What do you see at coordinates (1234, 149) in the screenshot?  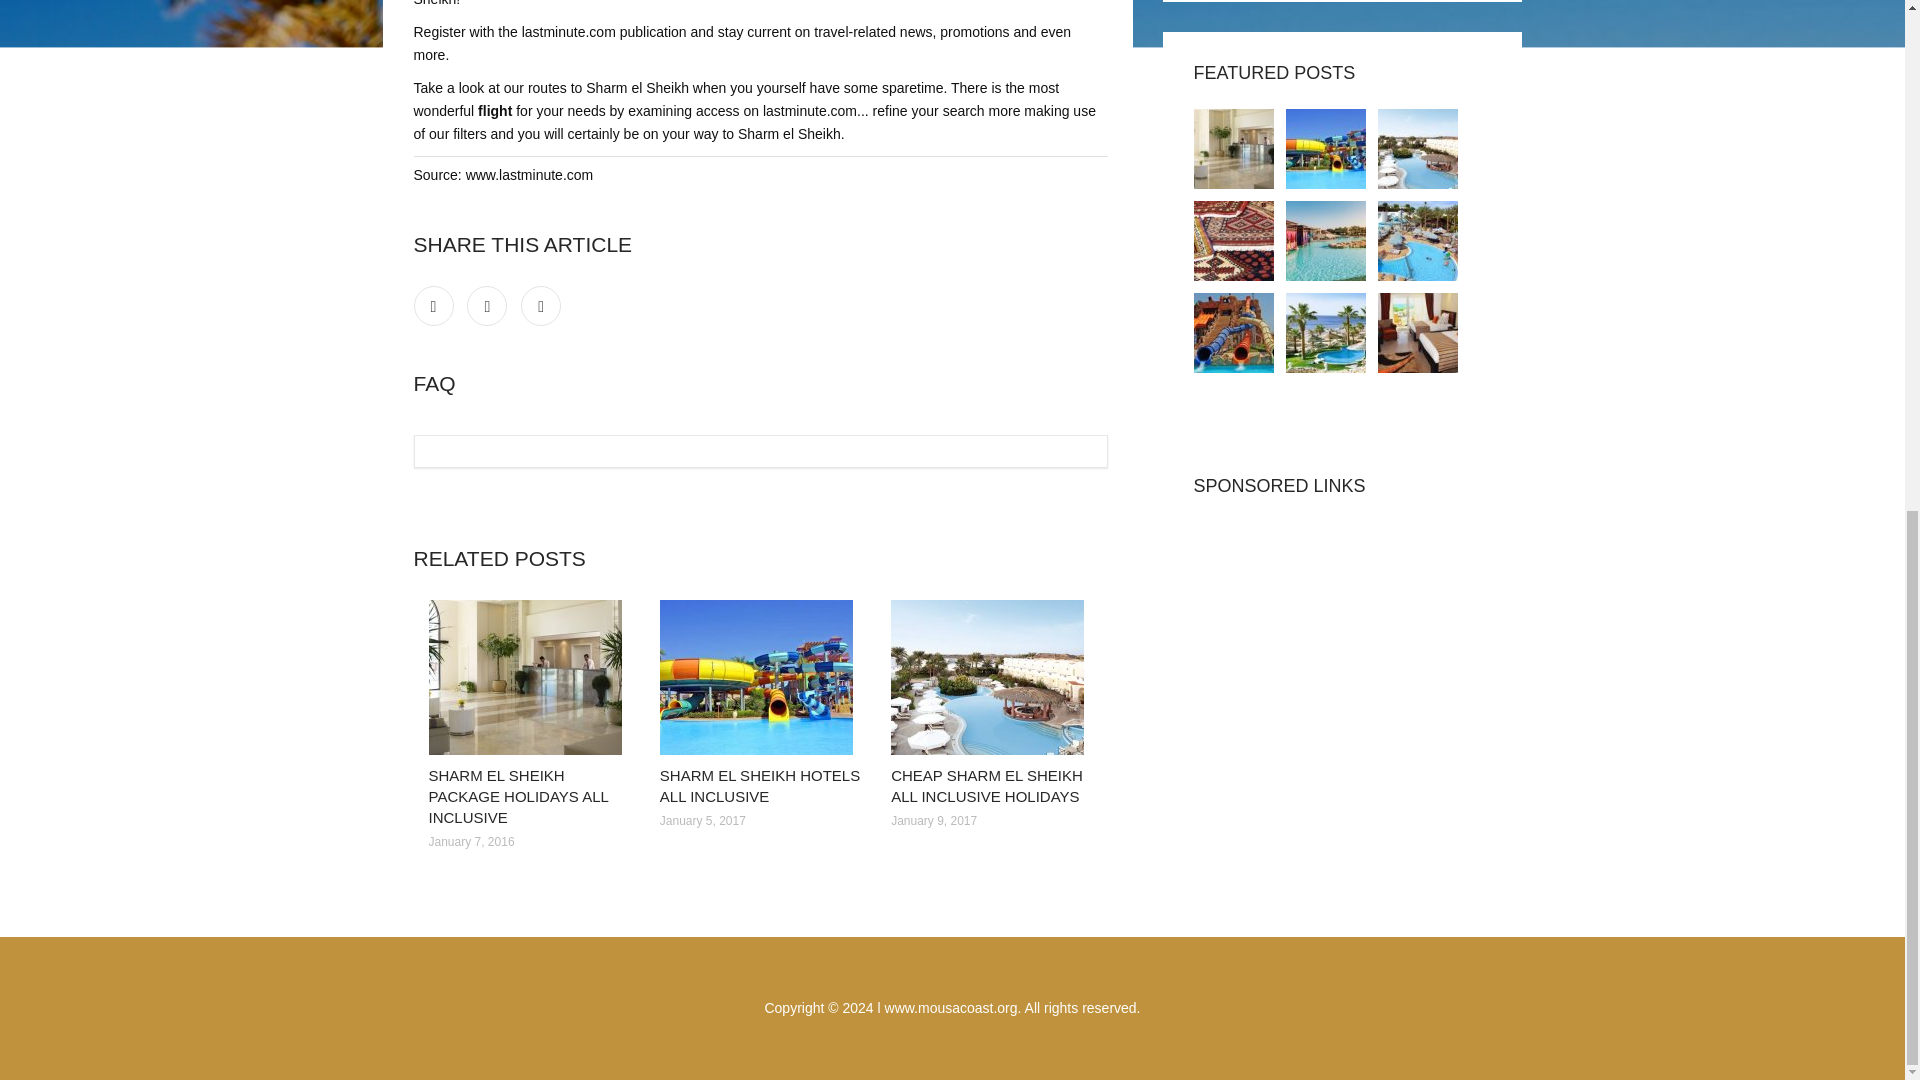 I see `Sharm El Sheikh package Holidays All Inclusive` at bounding box center [1234, 149].